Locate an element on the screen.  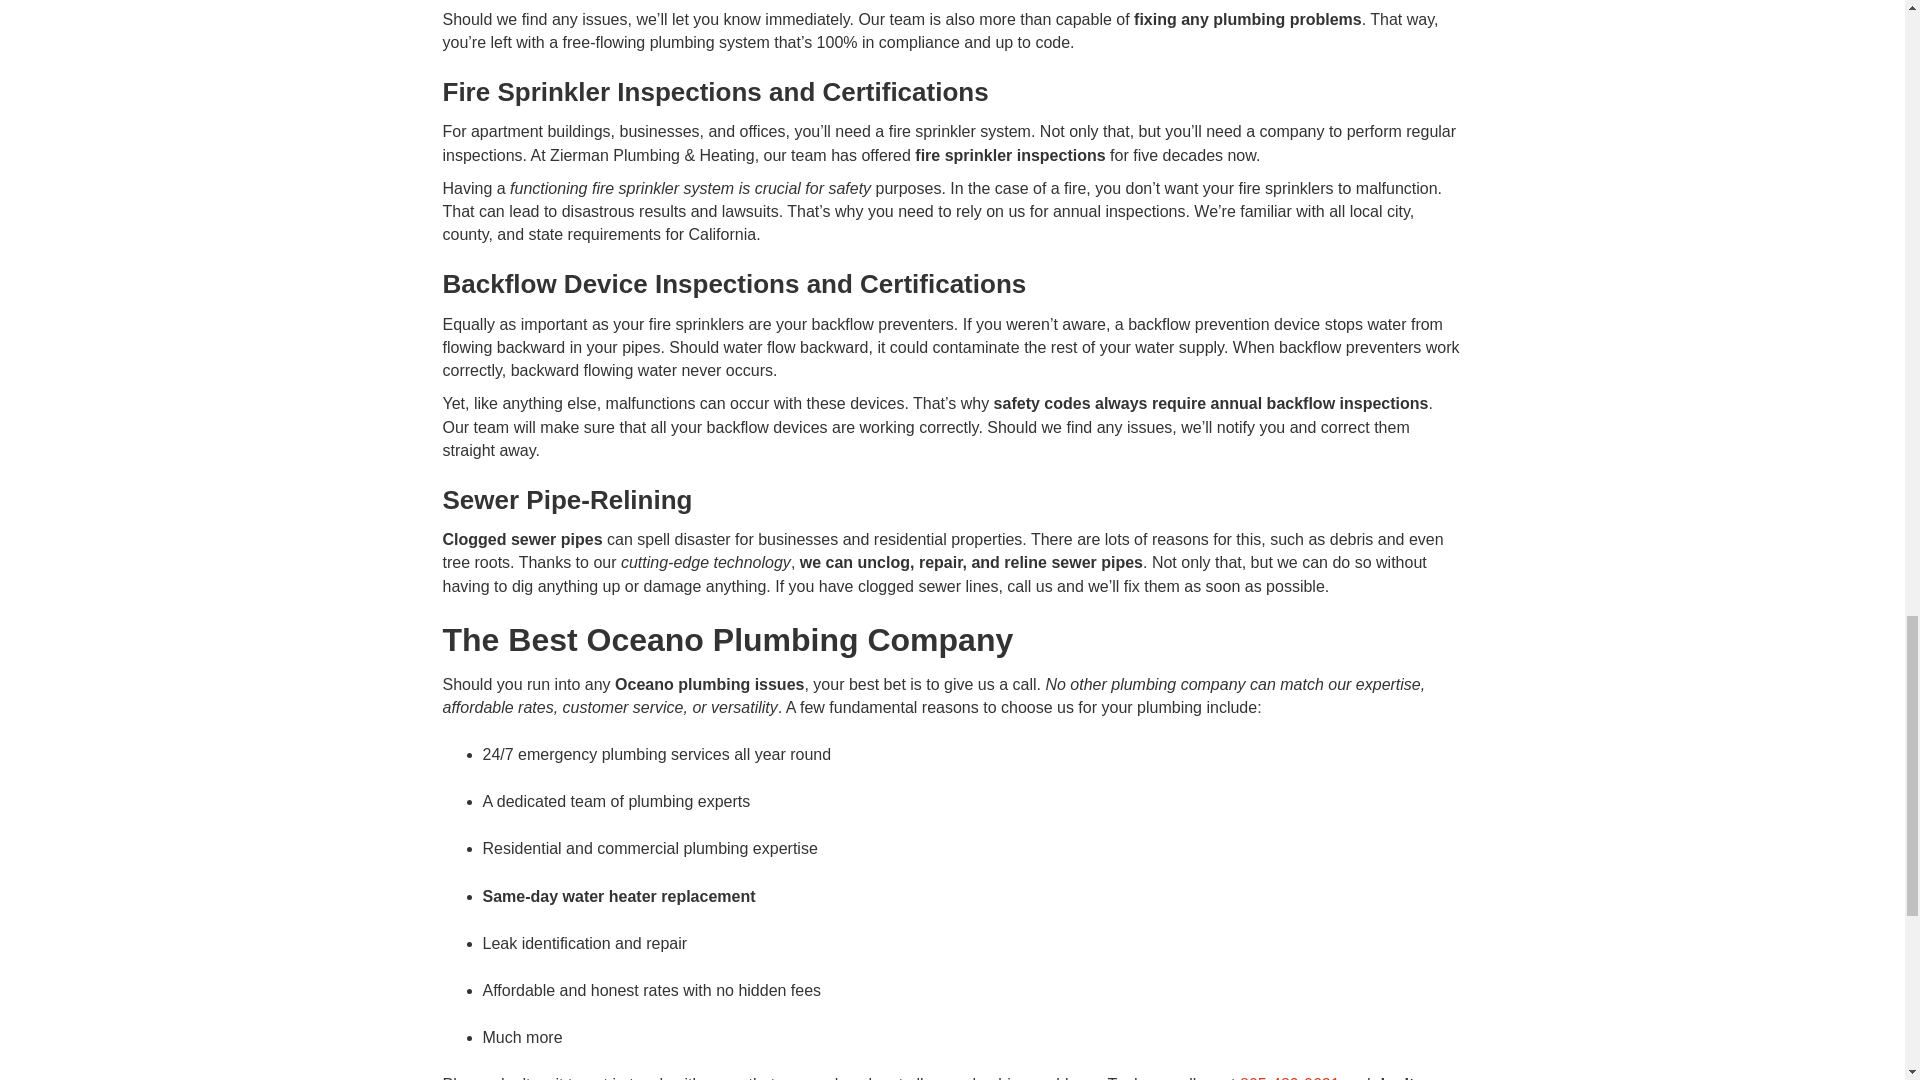
805-489-0621 is located at coordinates (1290, 1078).